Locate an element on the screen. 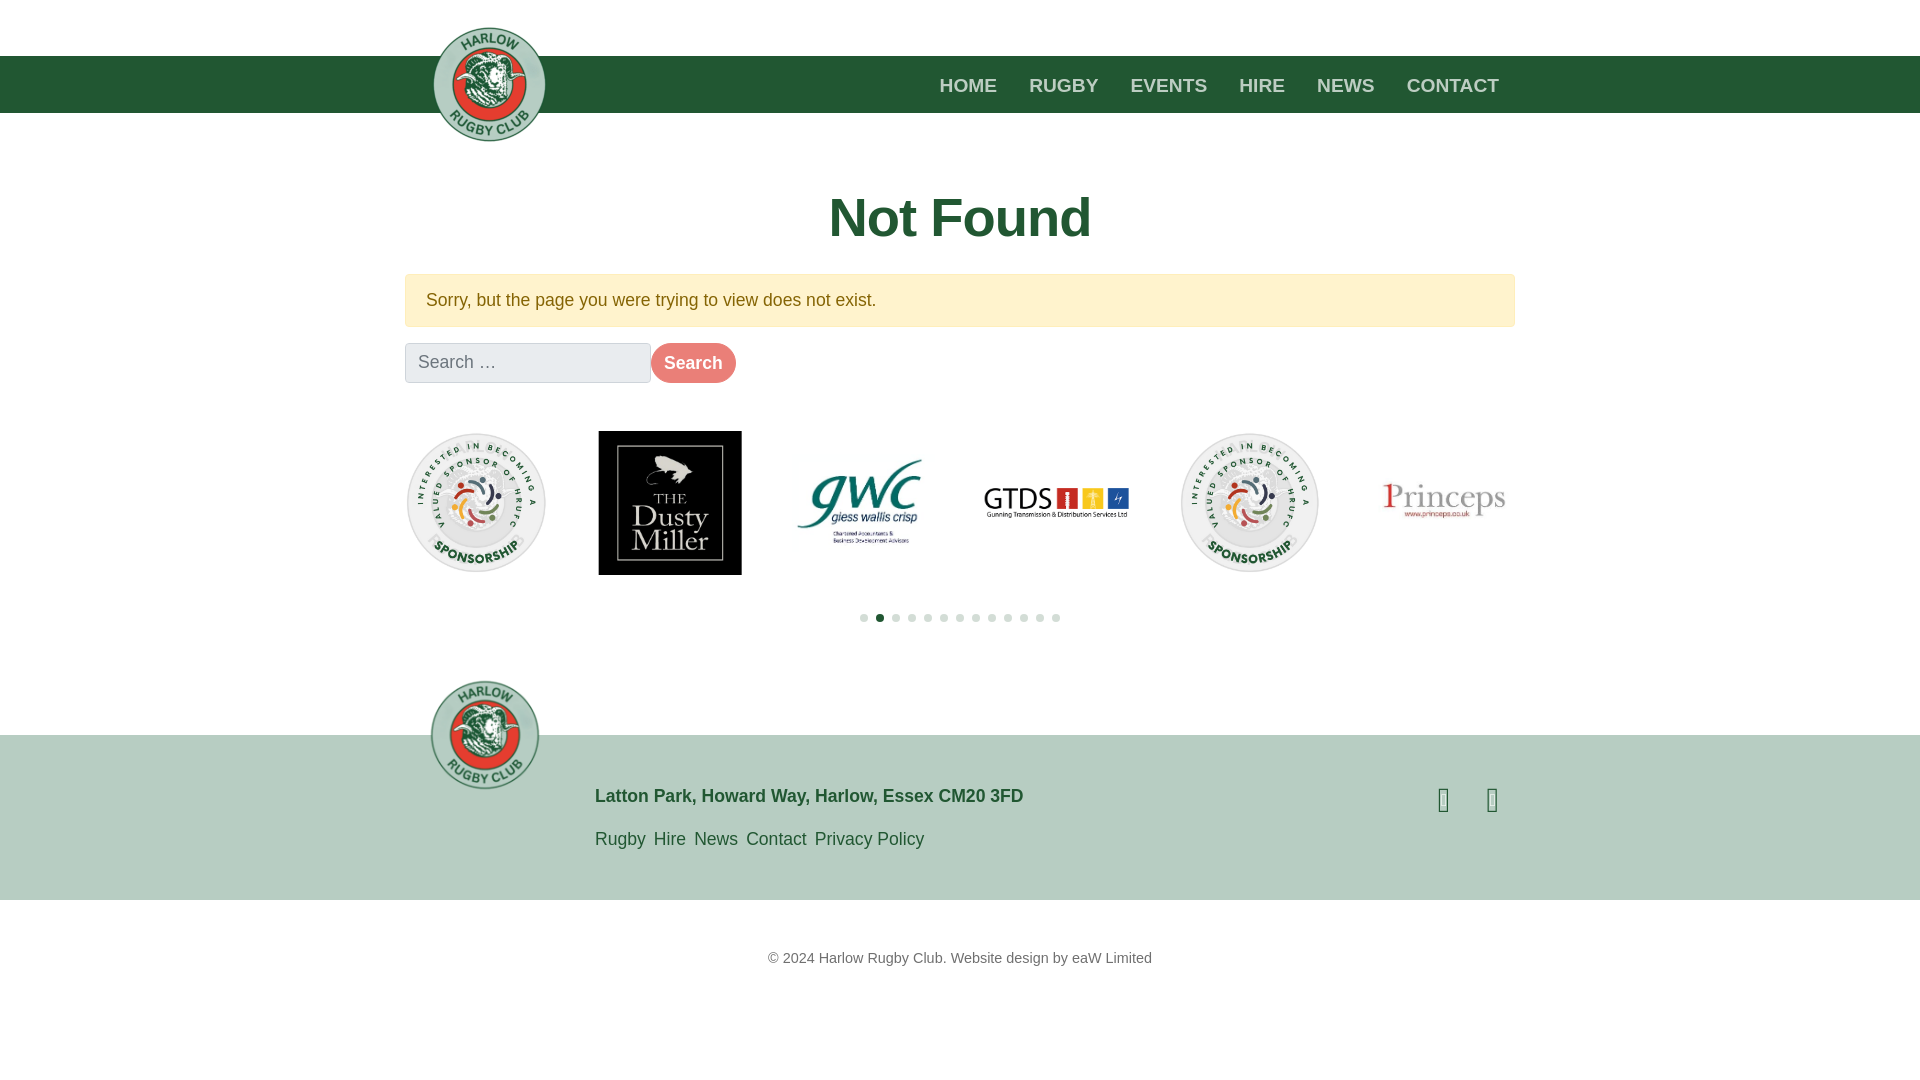 This screenshot has height=1080, width=1920. Contact is located at coordinates (776, 839).